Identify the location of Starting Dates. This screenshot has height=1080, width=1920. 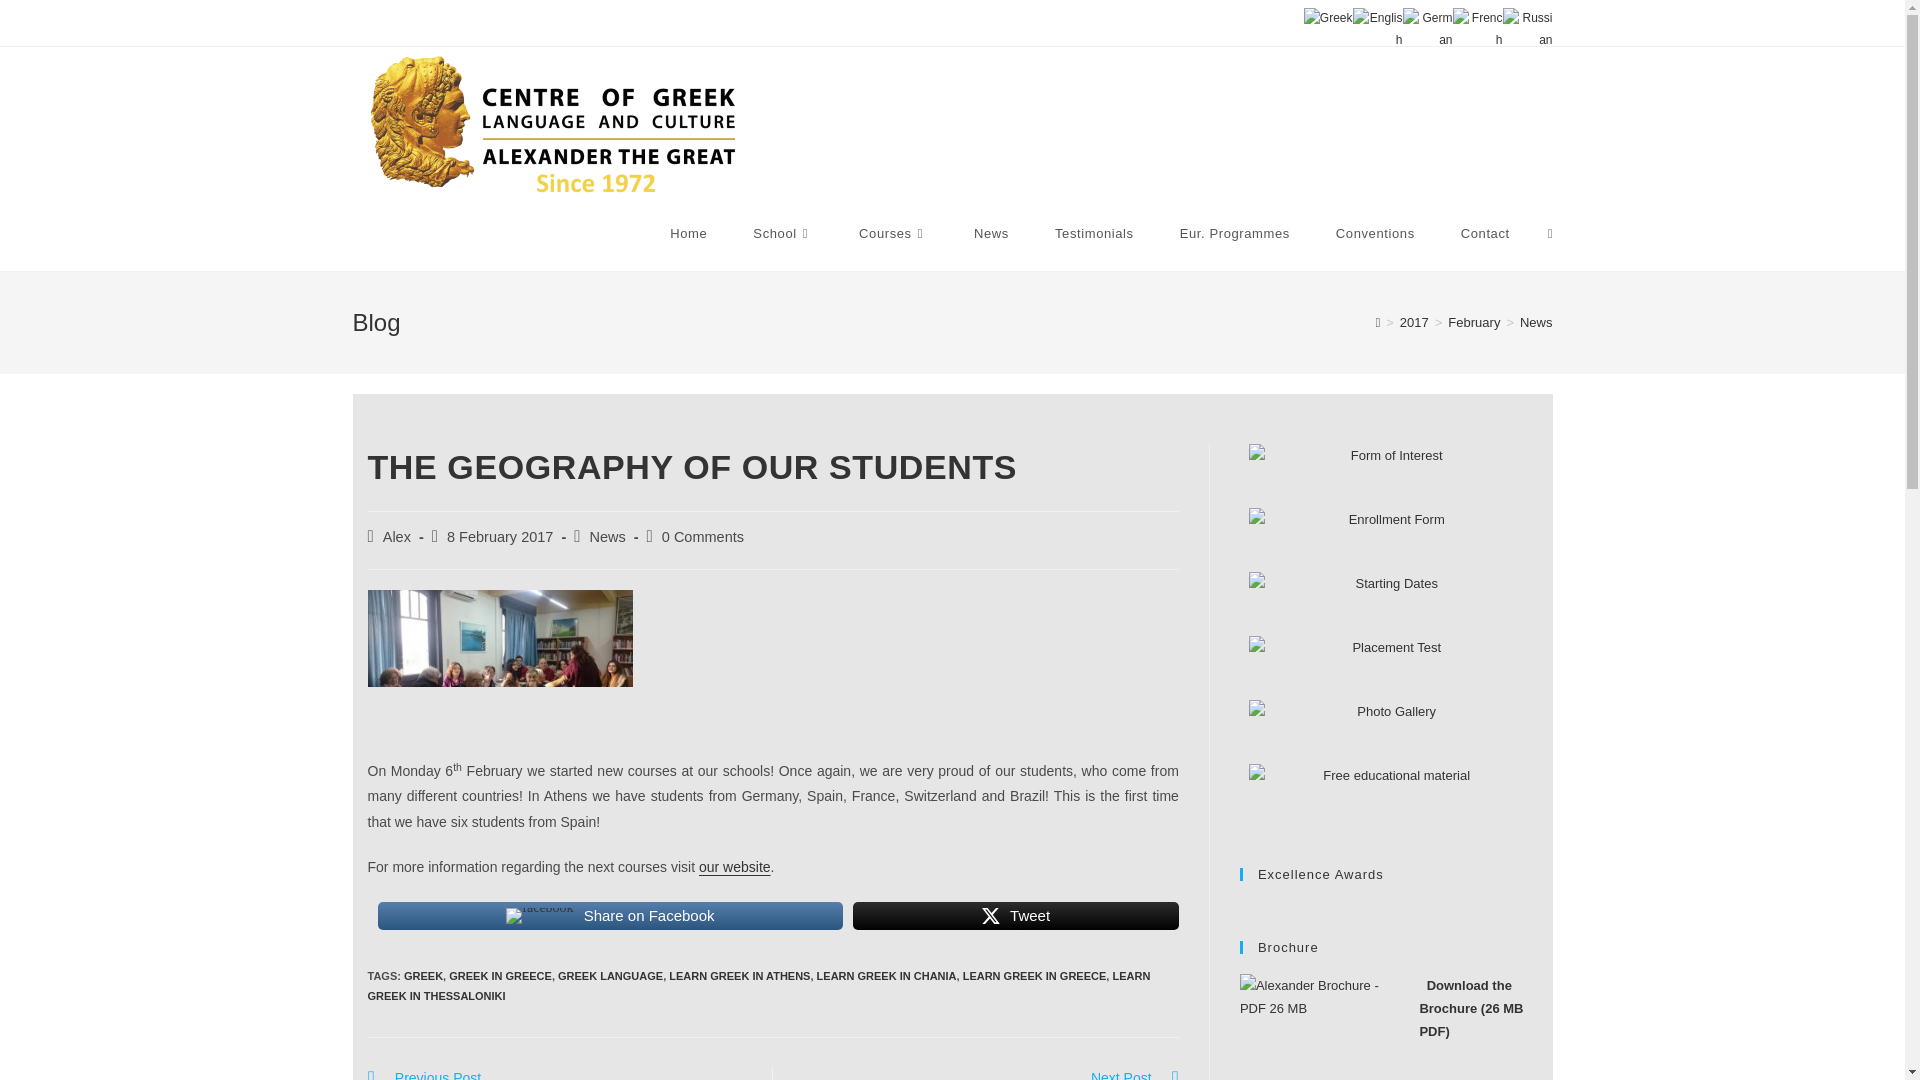
(1388, 604).